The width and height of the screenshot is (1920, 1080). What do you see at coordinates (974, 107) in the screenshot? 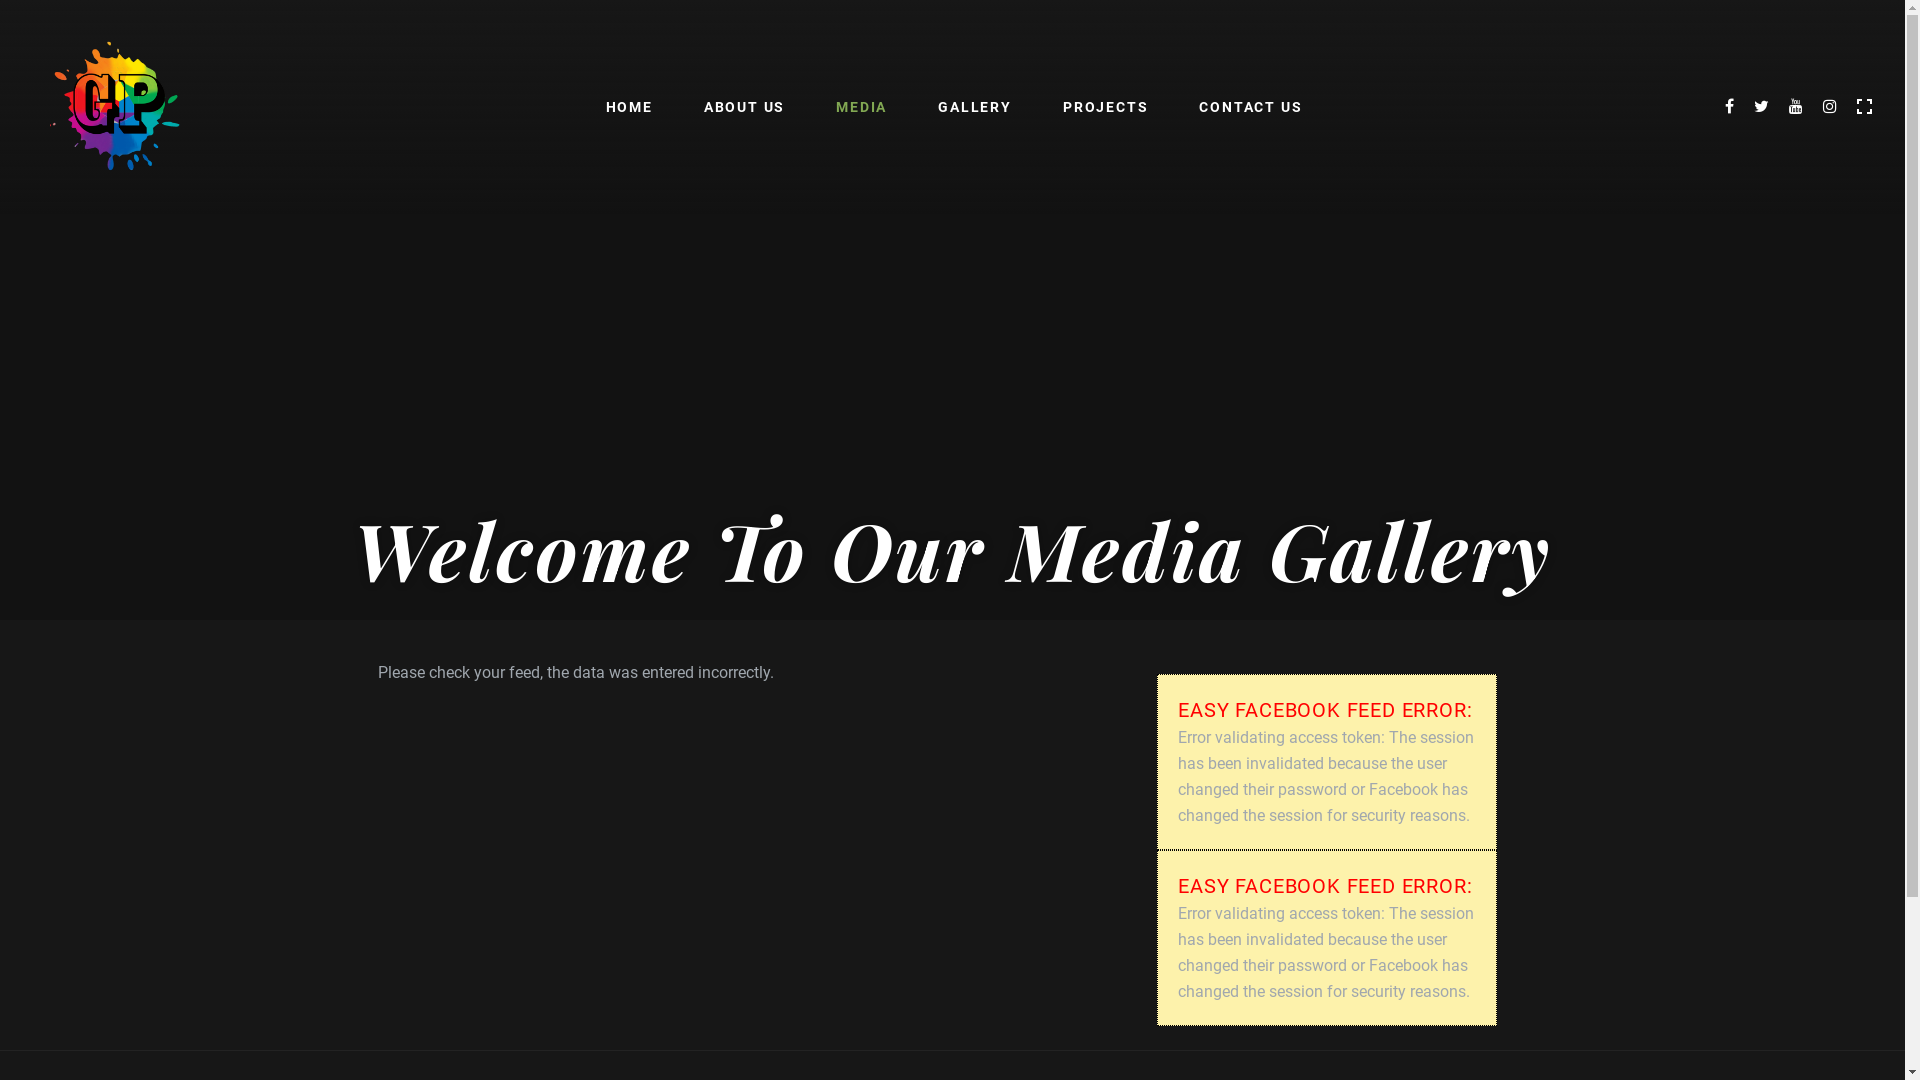
I see `GALLERY` at bounding box center [974, 107].